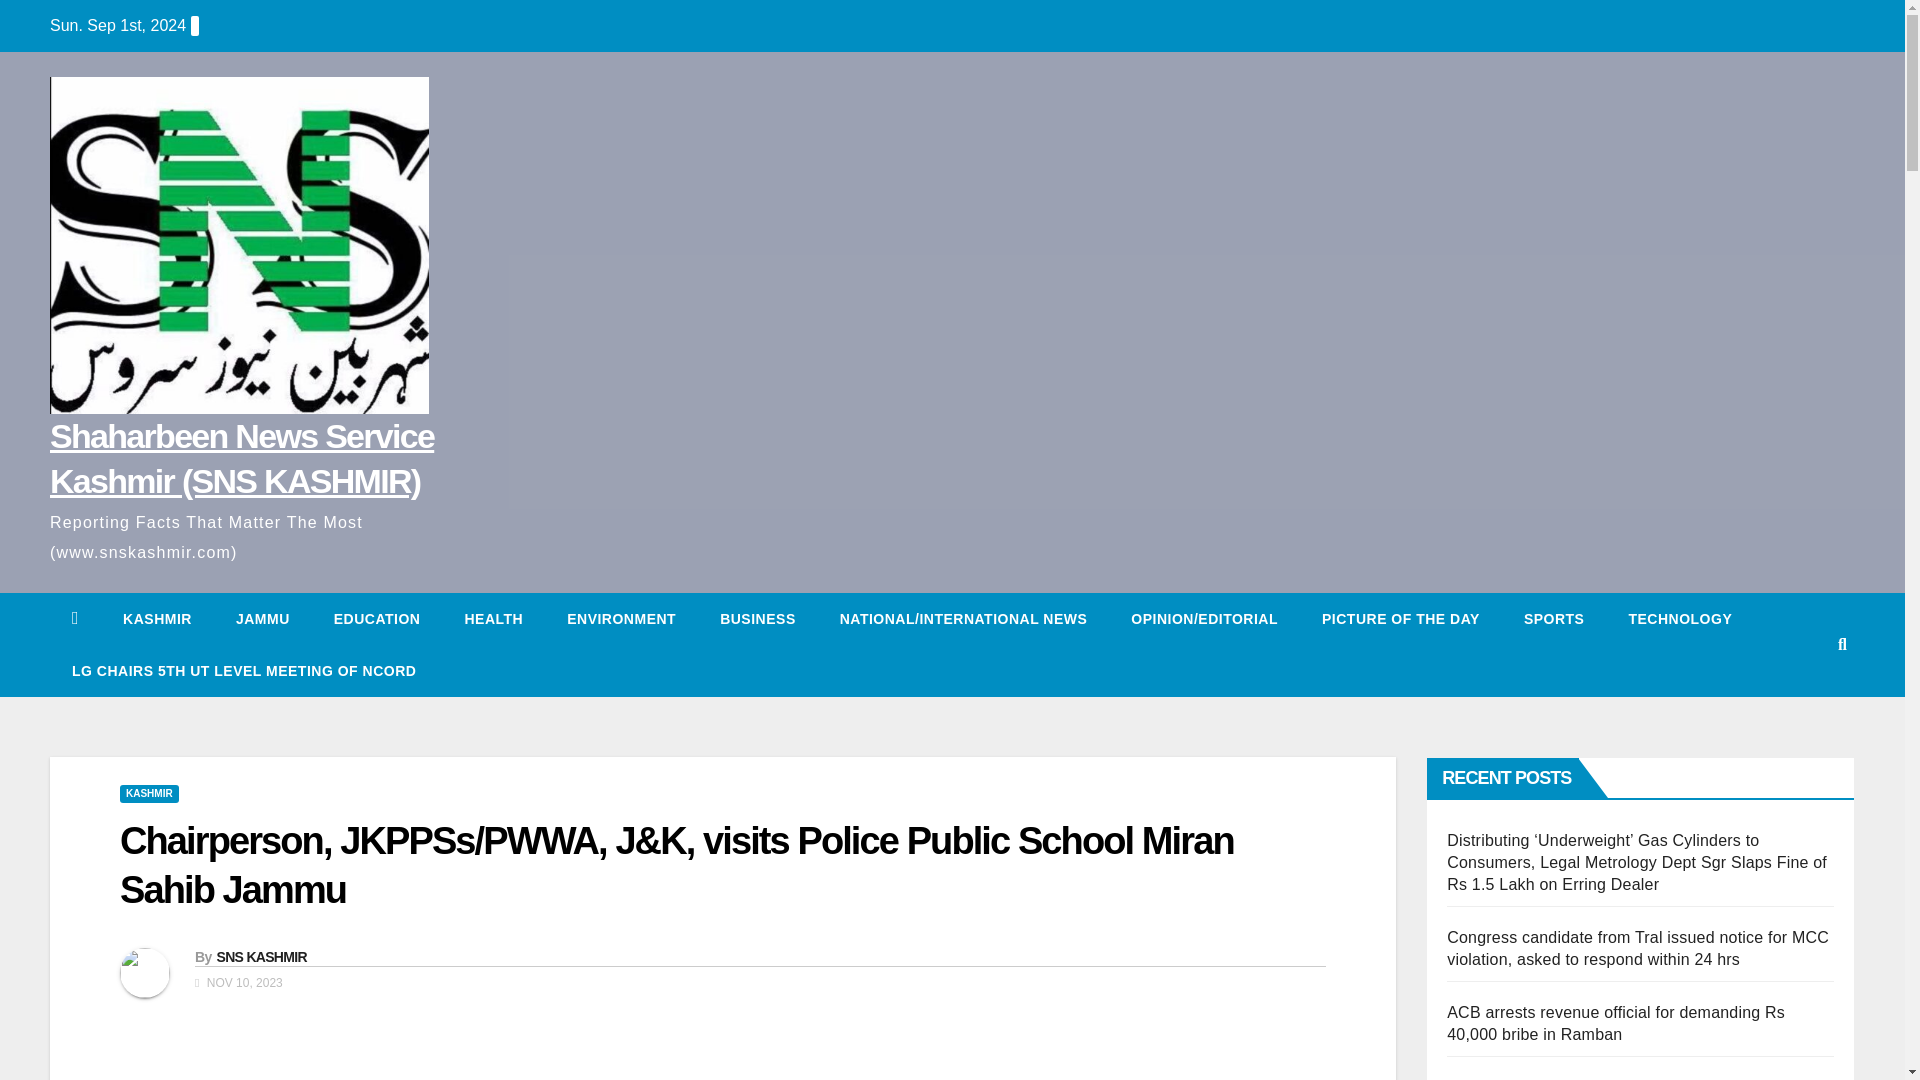 The width and height of the screenshot is (1920, 1080). Describe the element at coordinates (758, 618) in the screenshot. I see `Business` at that location.